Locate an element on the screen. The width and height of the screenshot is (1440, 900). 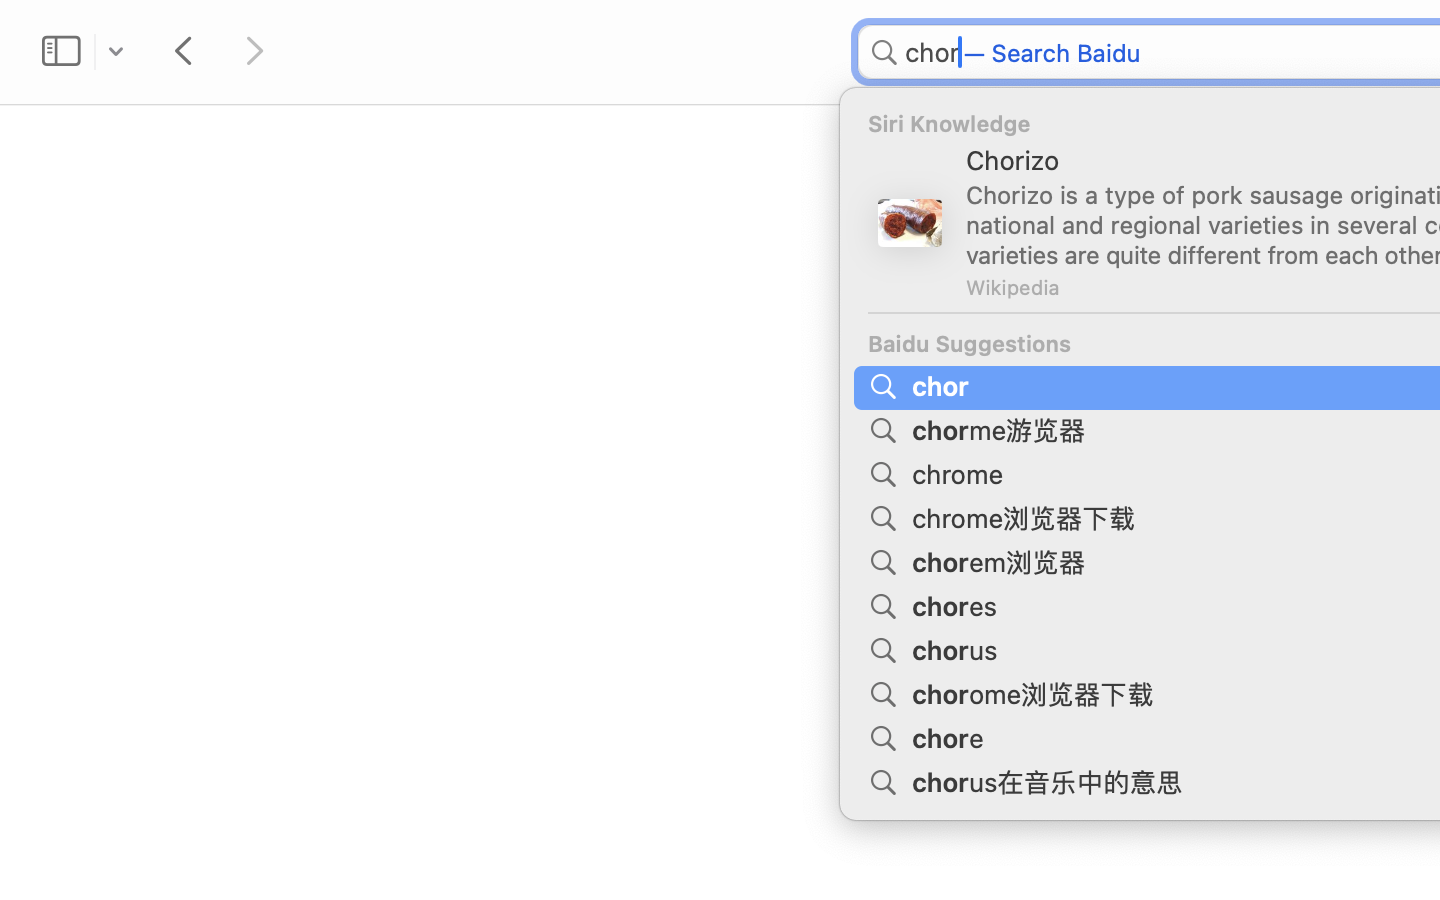
chorme游览器 is located at coordinates (1002, 428).